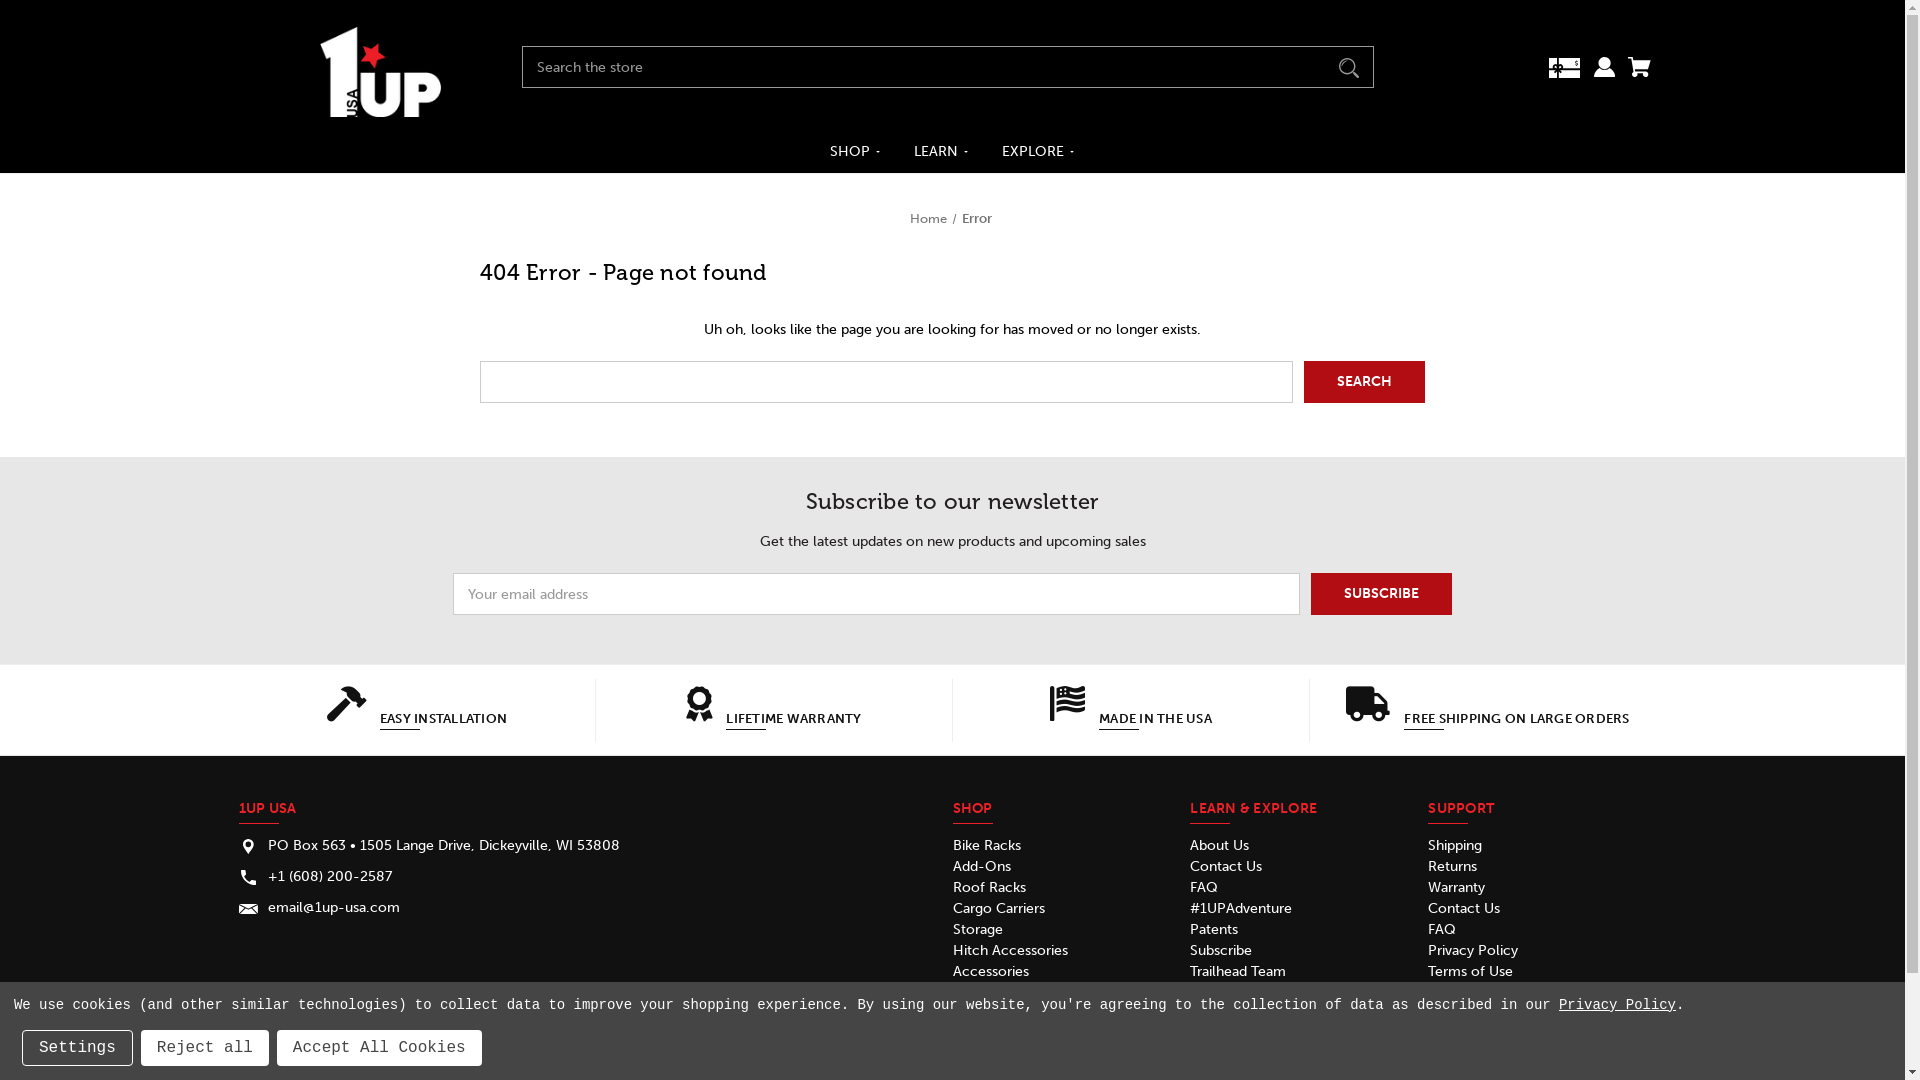 This screenshot has width=1920, height=1080. What do you see at coordinates (334, 908) in the screenshot?
I see `email@1up-usa.com` at bounding box center [334, 908].